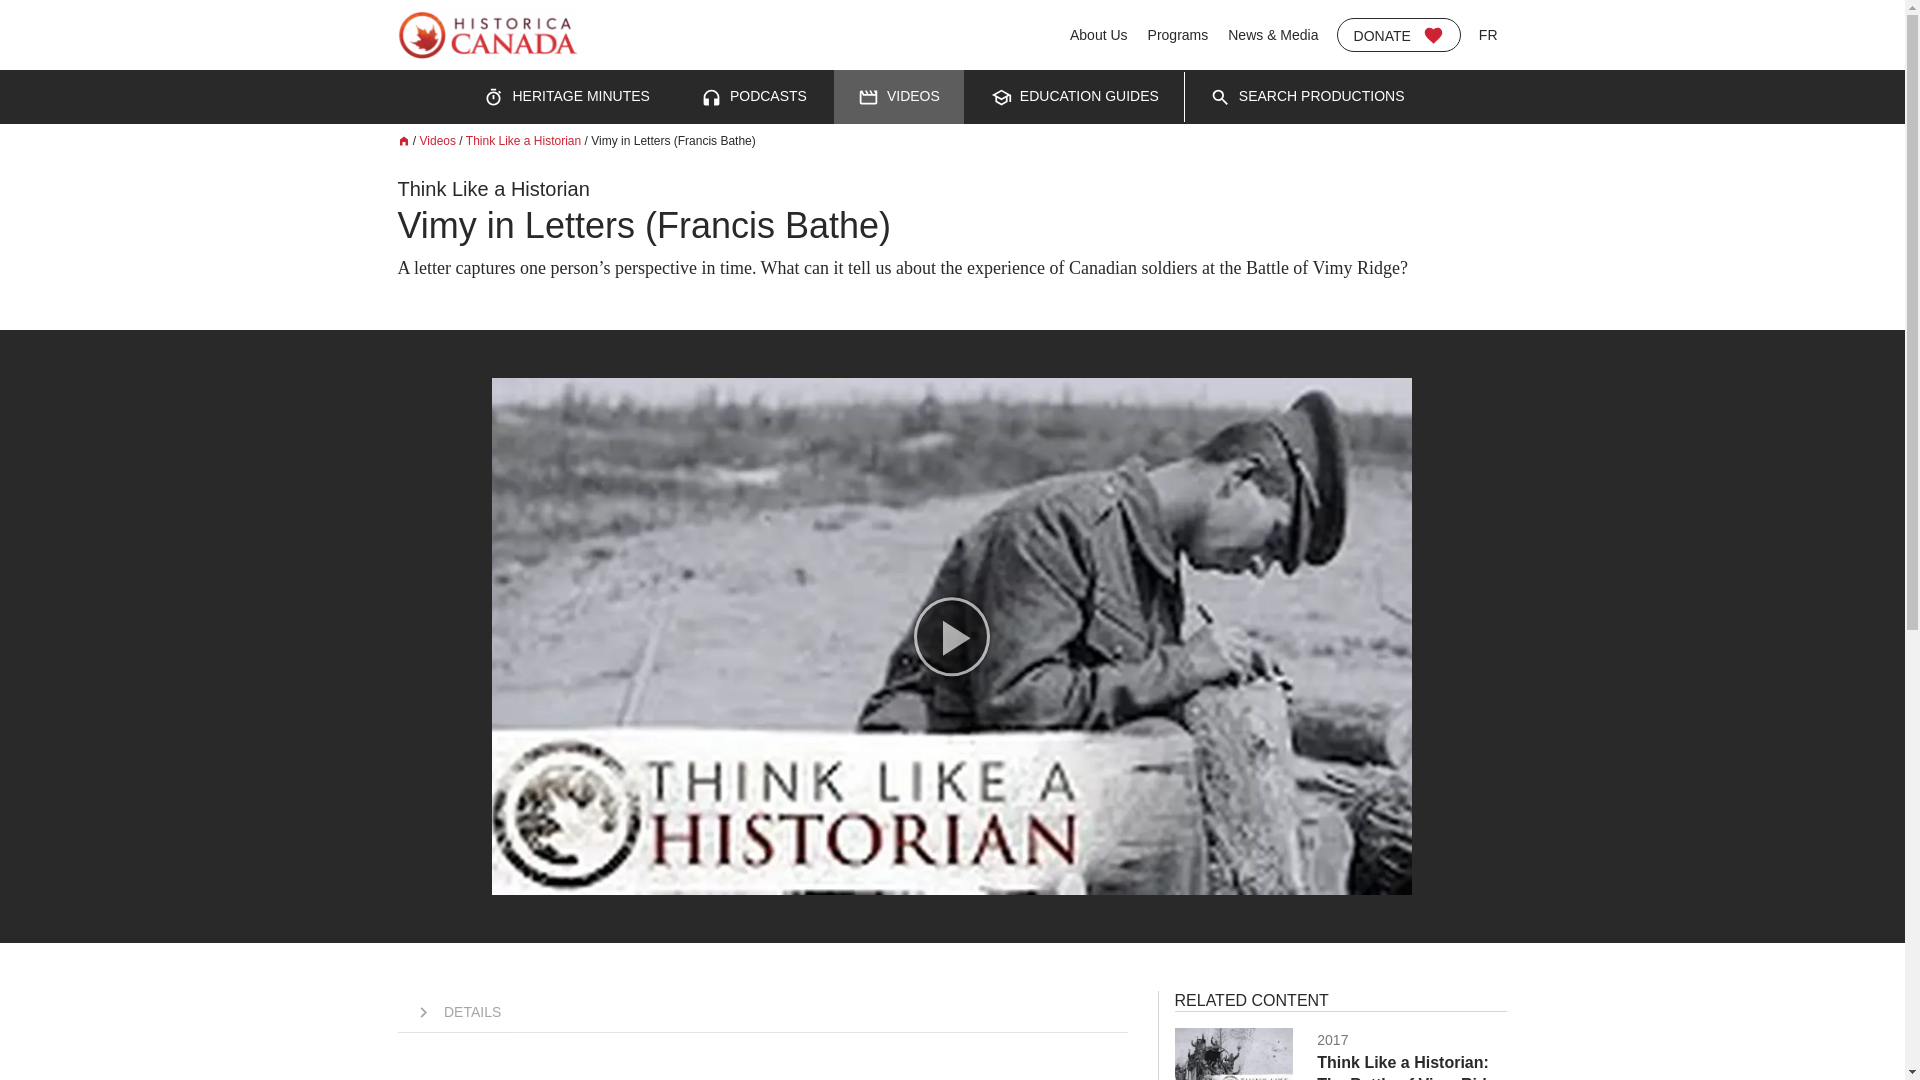  Describe the element at coordinates (1398, 34) in the screenshot. I see `HERITAGE MINUTES` at that location.